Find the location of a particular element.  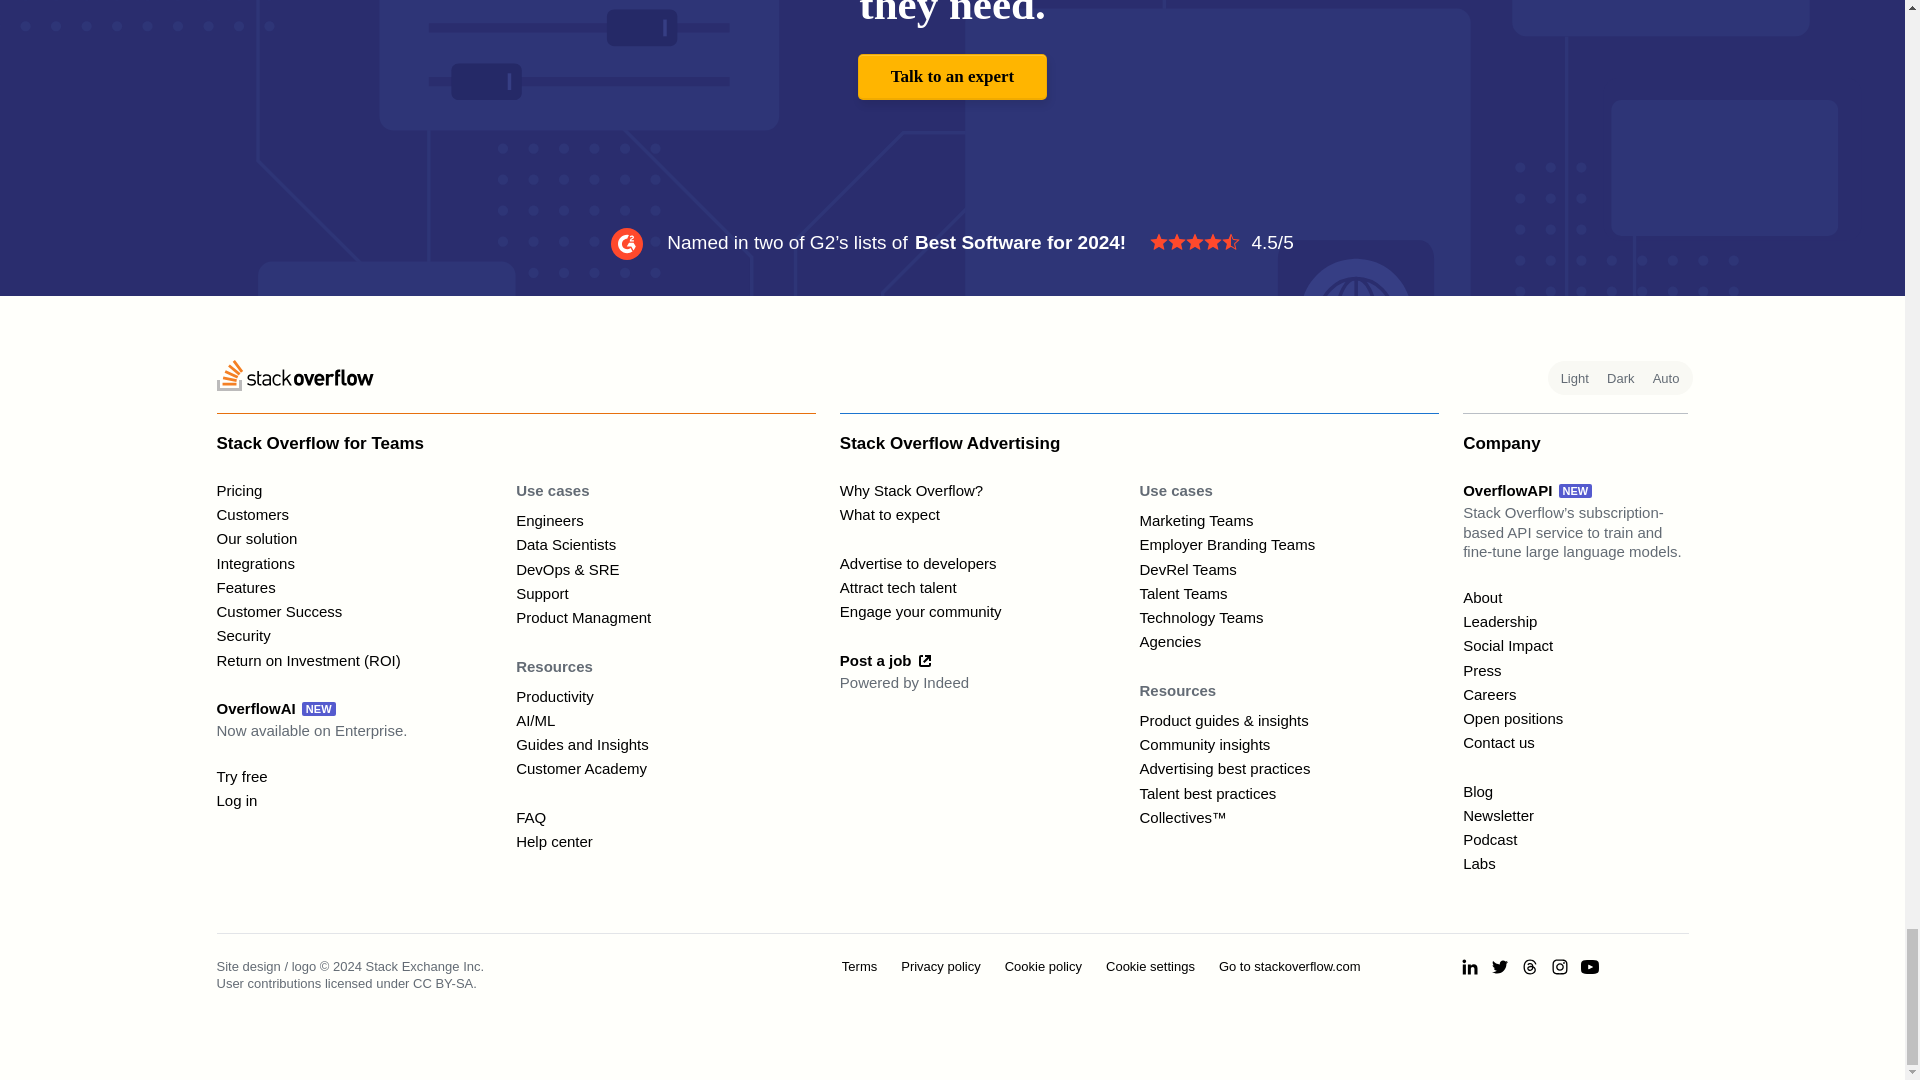

YouTube is located at coordinates (1590, 966).